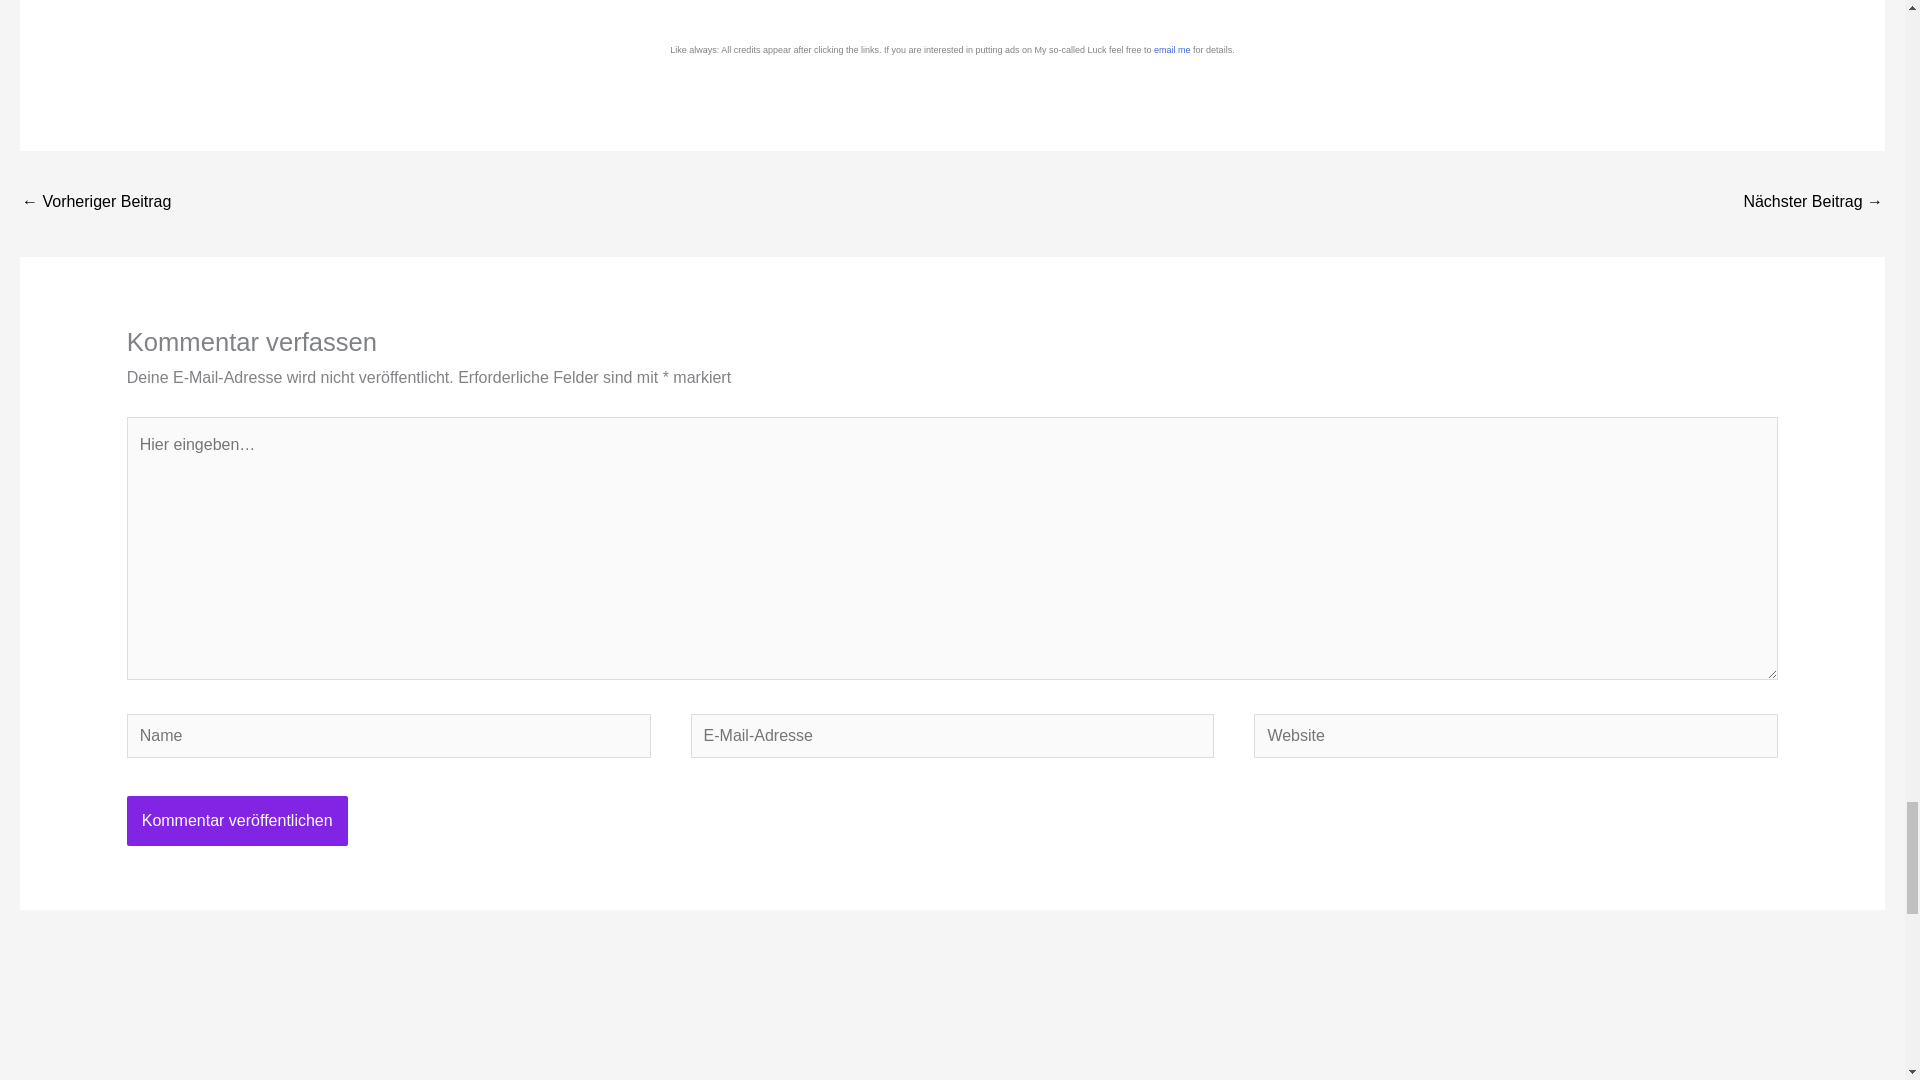 The height and width of the screenshot is (1080, 1920). What do you see at coordinates (1173, 50) in the screenshot?
I see `about me ` at bounding box center [1173, 50].